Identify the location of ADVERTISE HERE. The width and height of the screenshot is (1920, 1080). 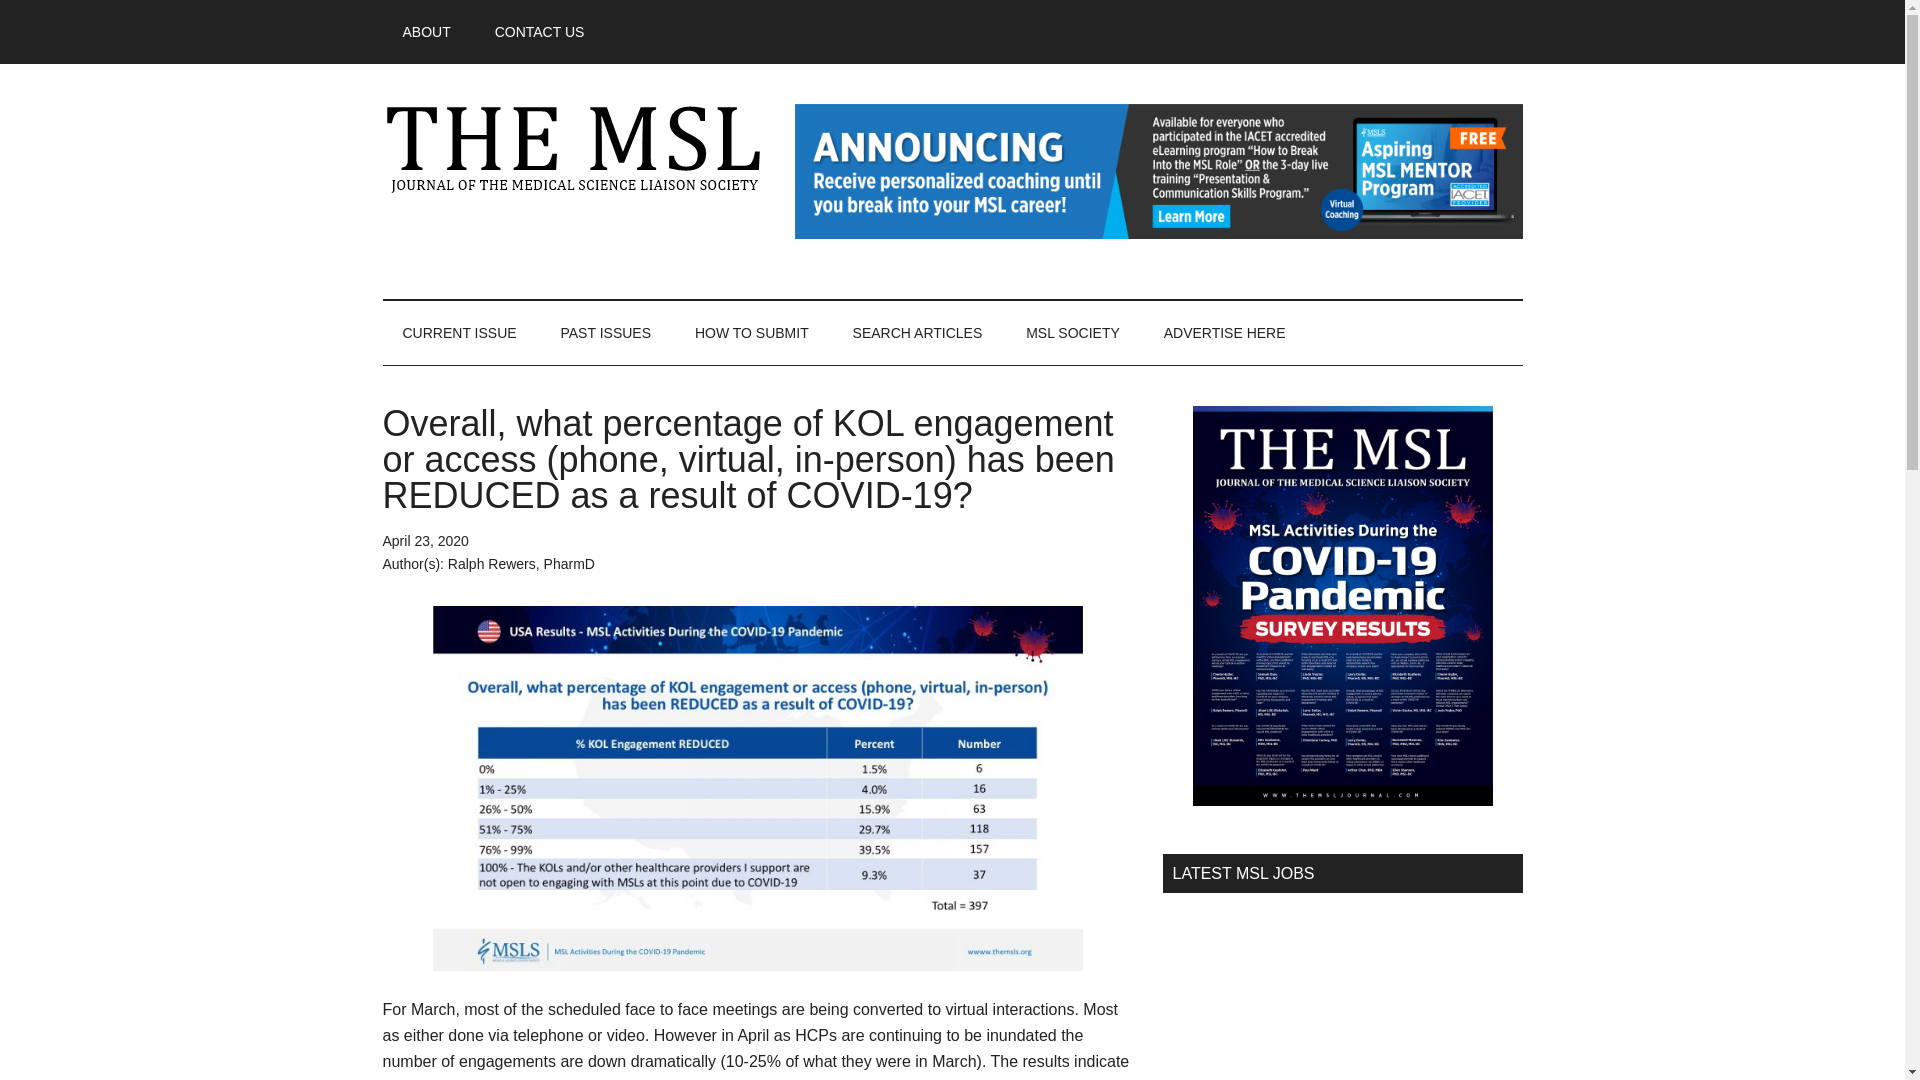
(1224, 333).